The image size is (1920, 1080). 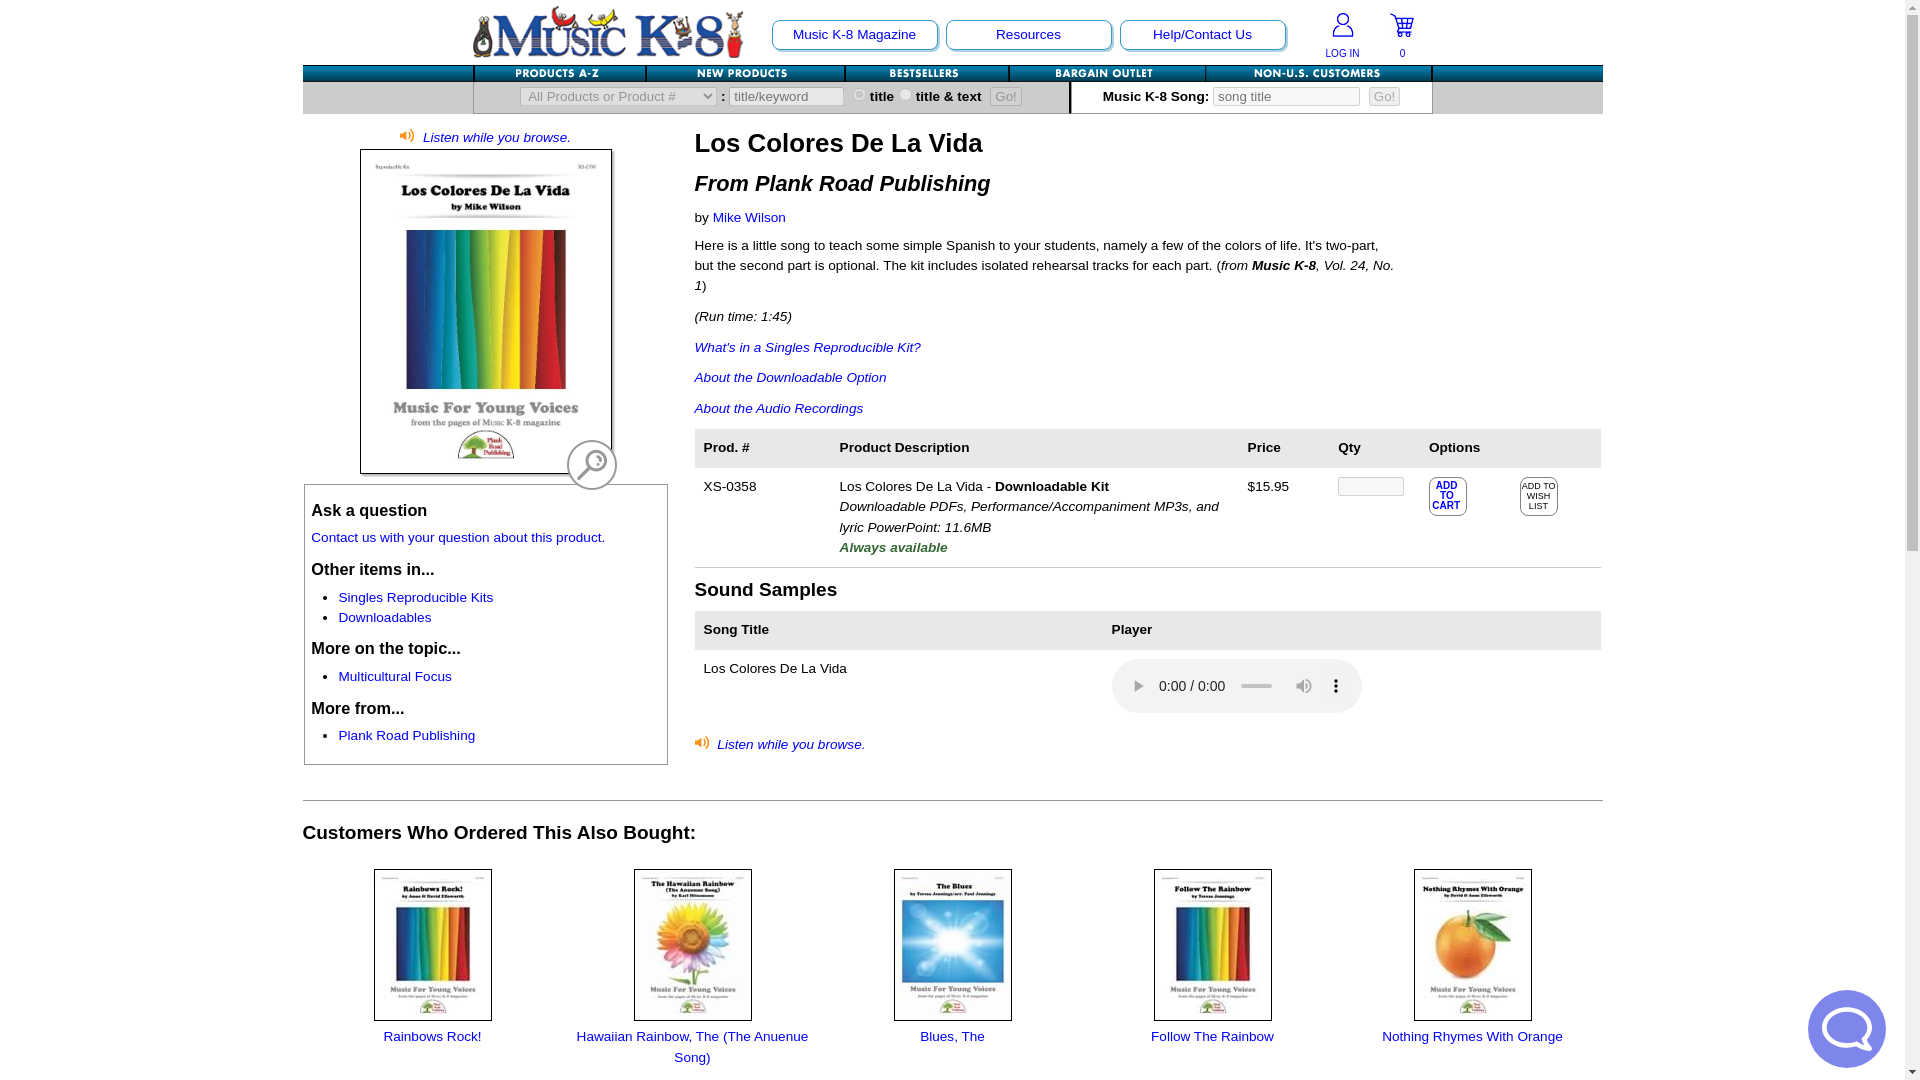 I want to click on Go!, so click(x=1384, y=96).